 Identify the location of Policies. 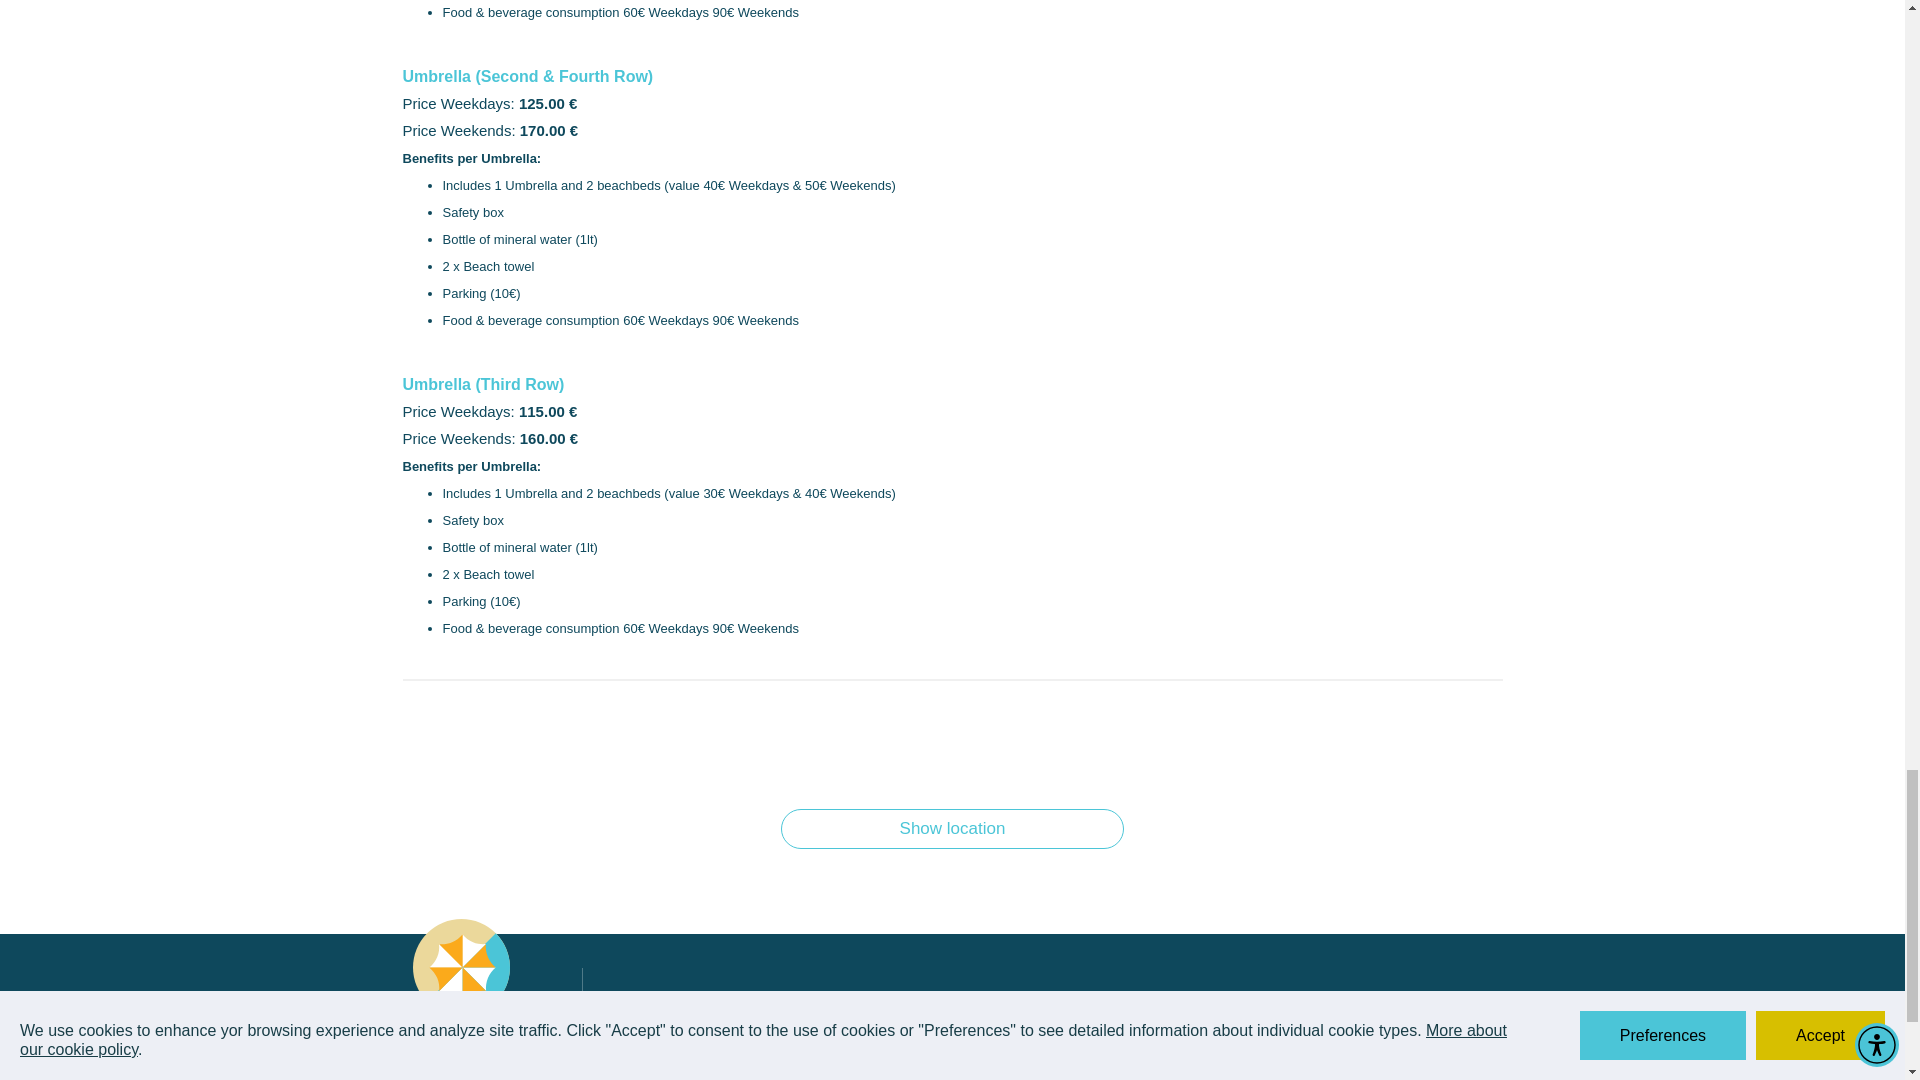
(842, 1024).